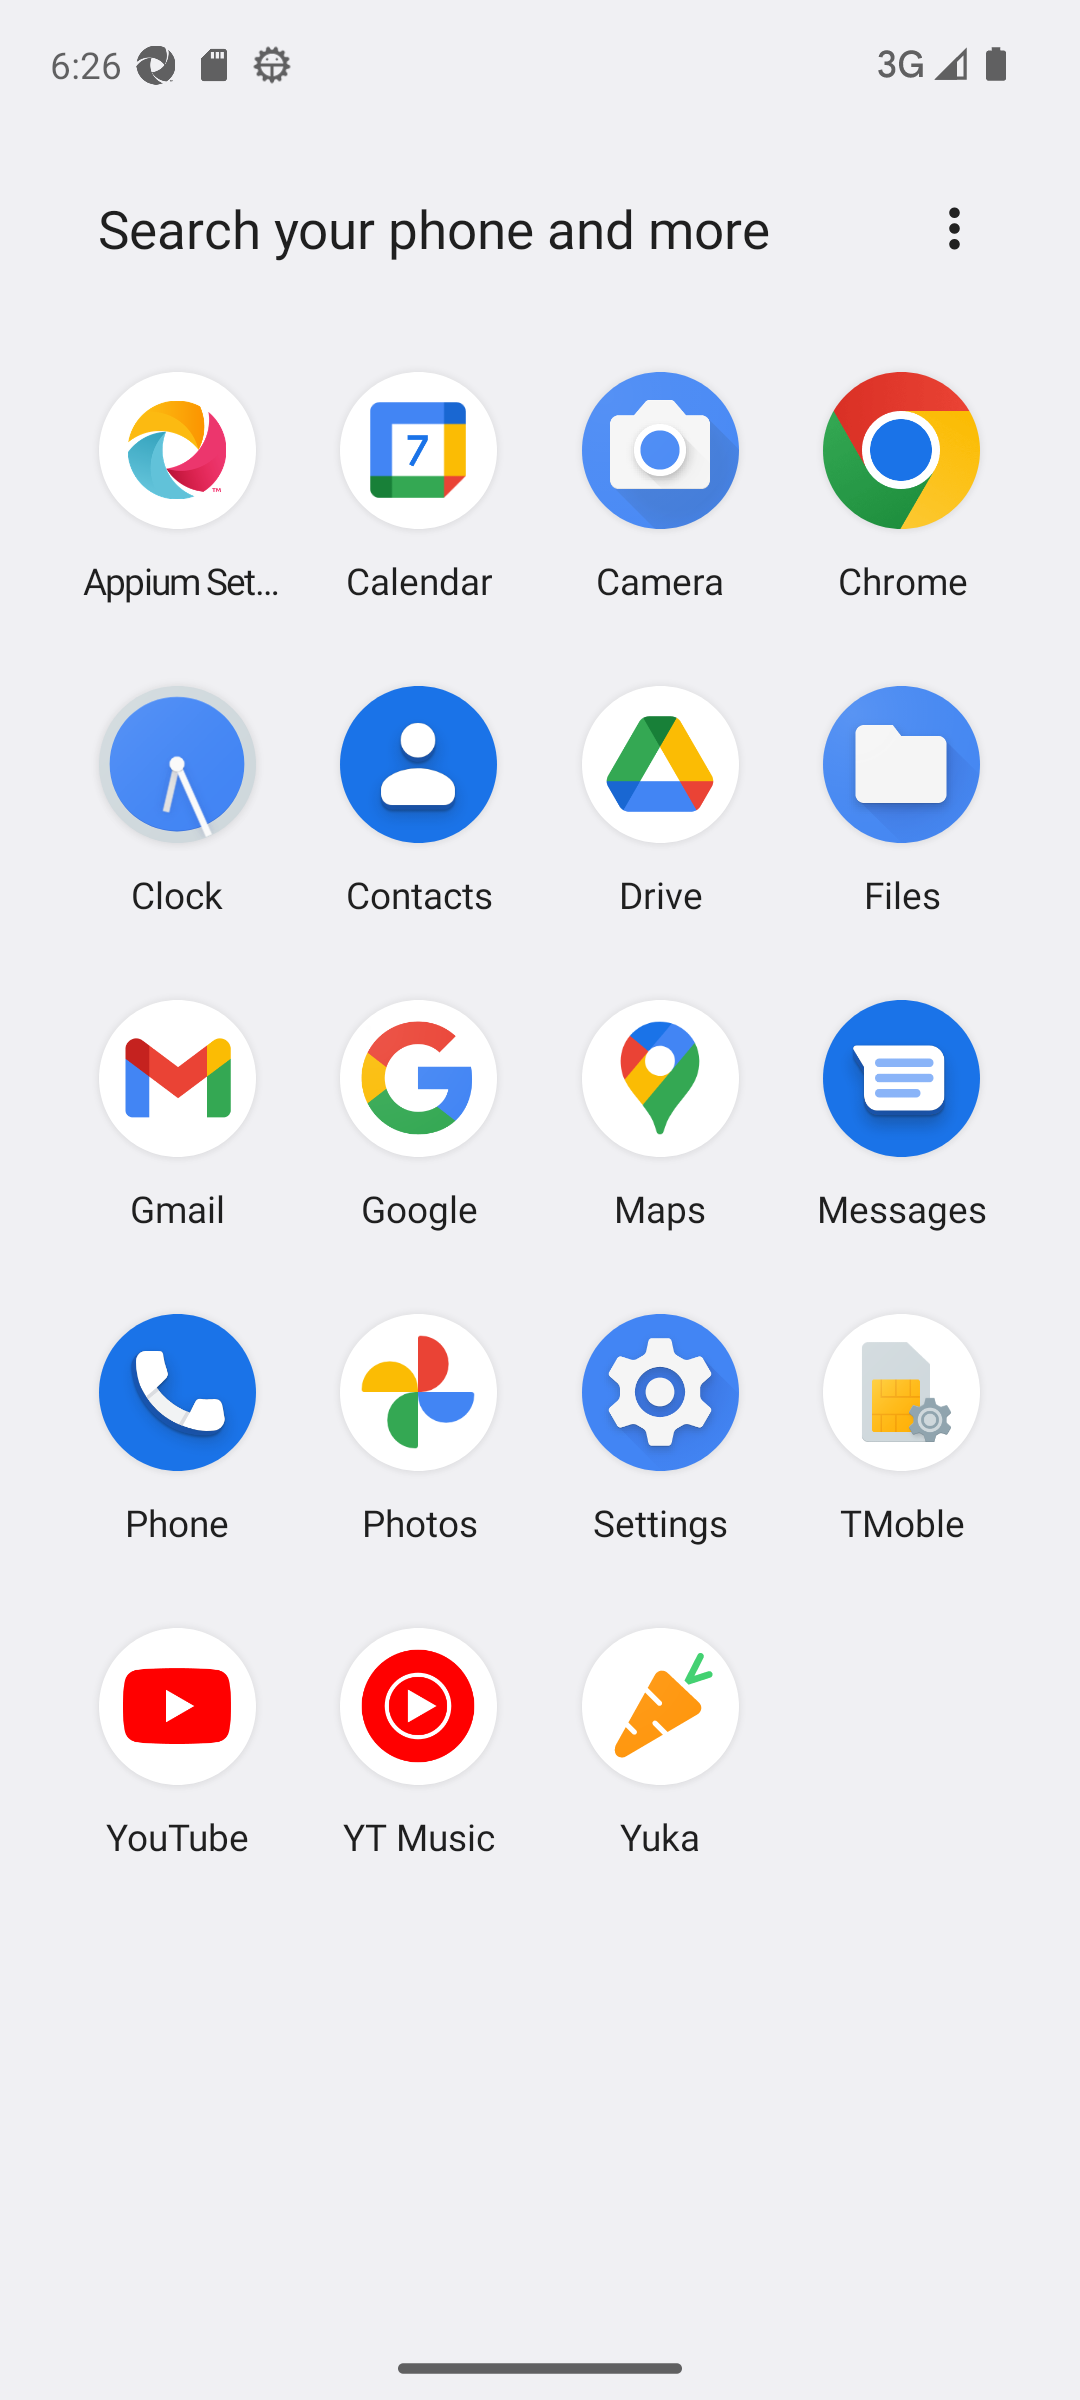  What do you see at coordinates (660, 1426) in the screenshot?
I see `Settings` at bounding box center [660, 1426].